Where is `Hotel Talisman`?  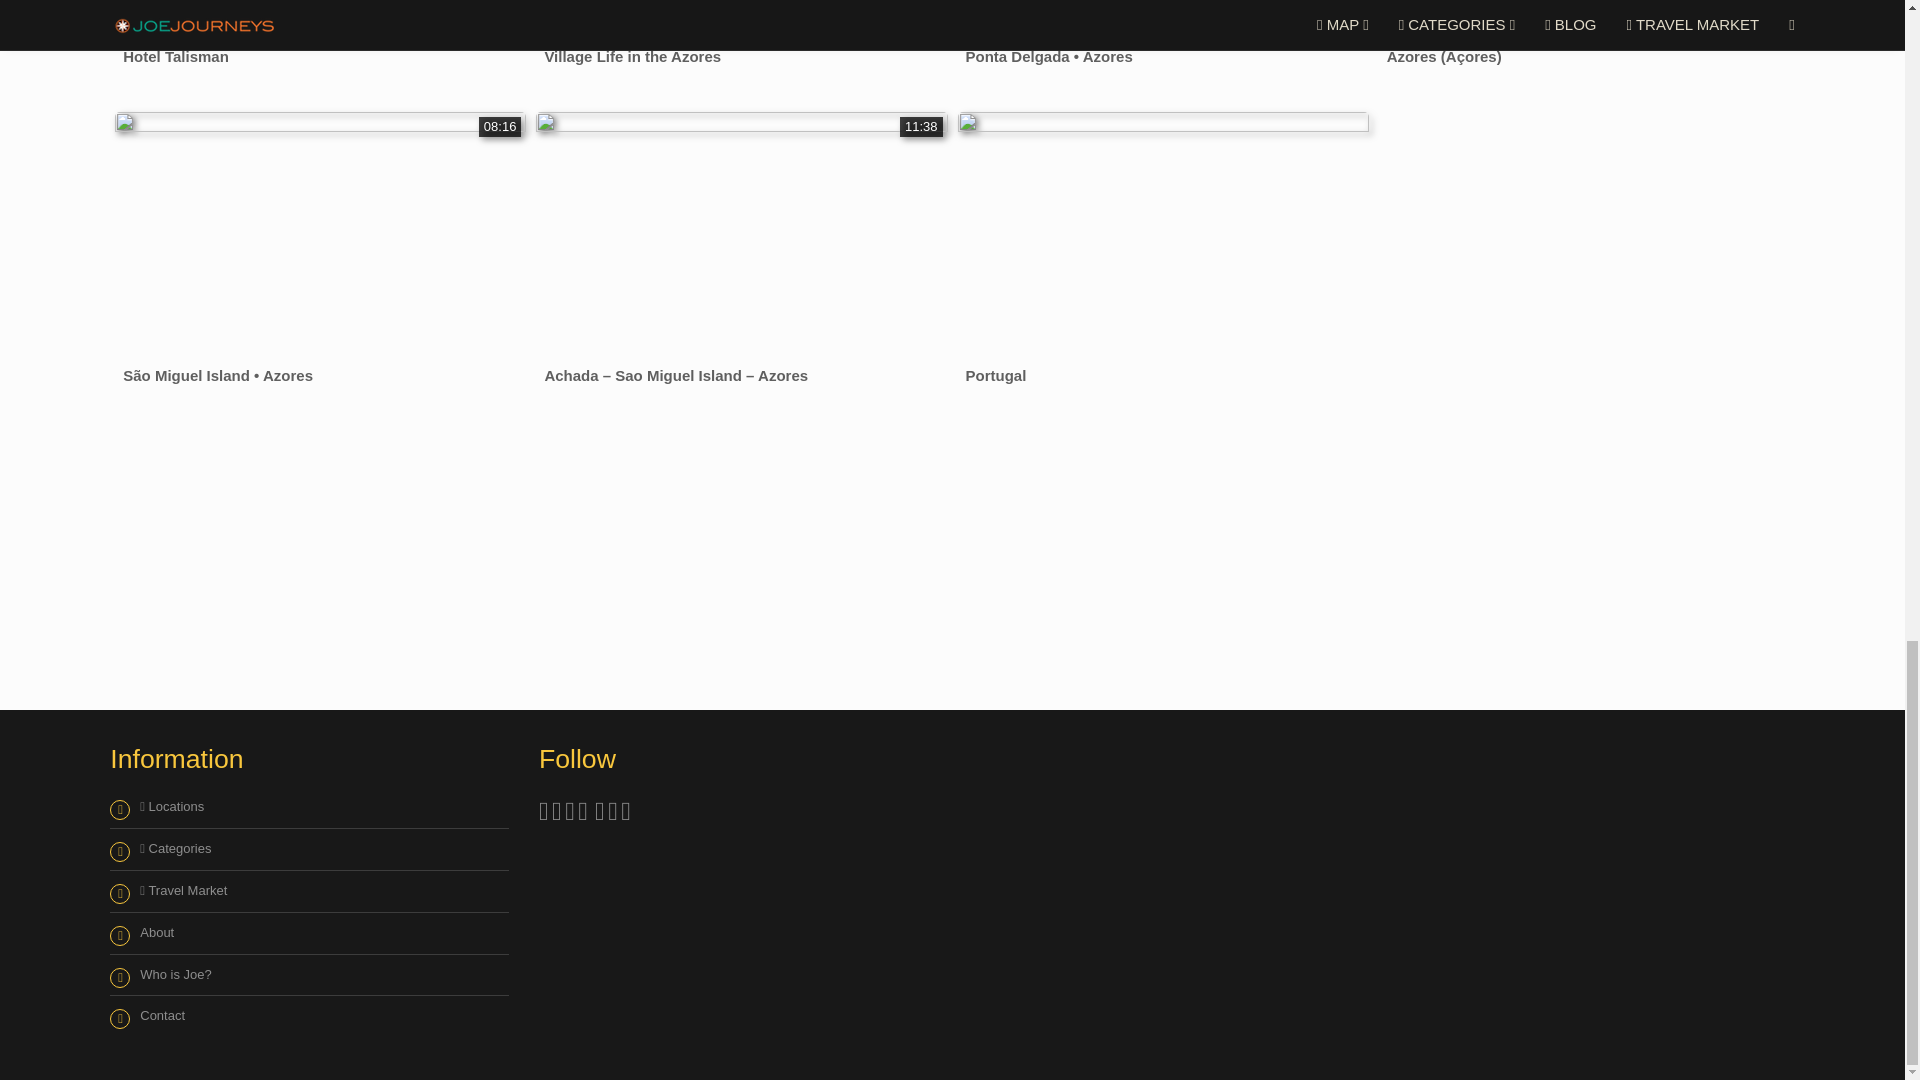 Hotel Talisman is located at coordinates (176, 56).